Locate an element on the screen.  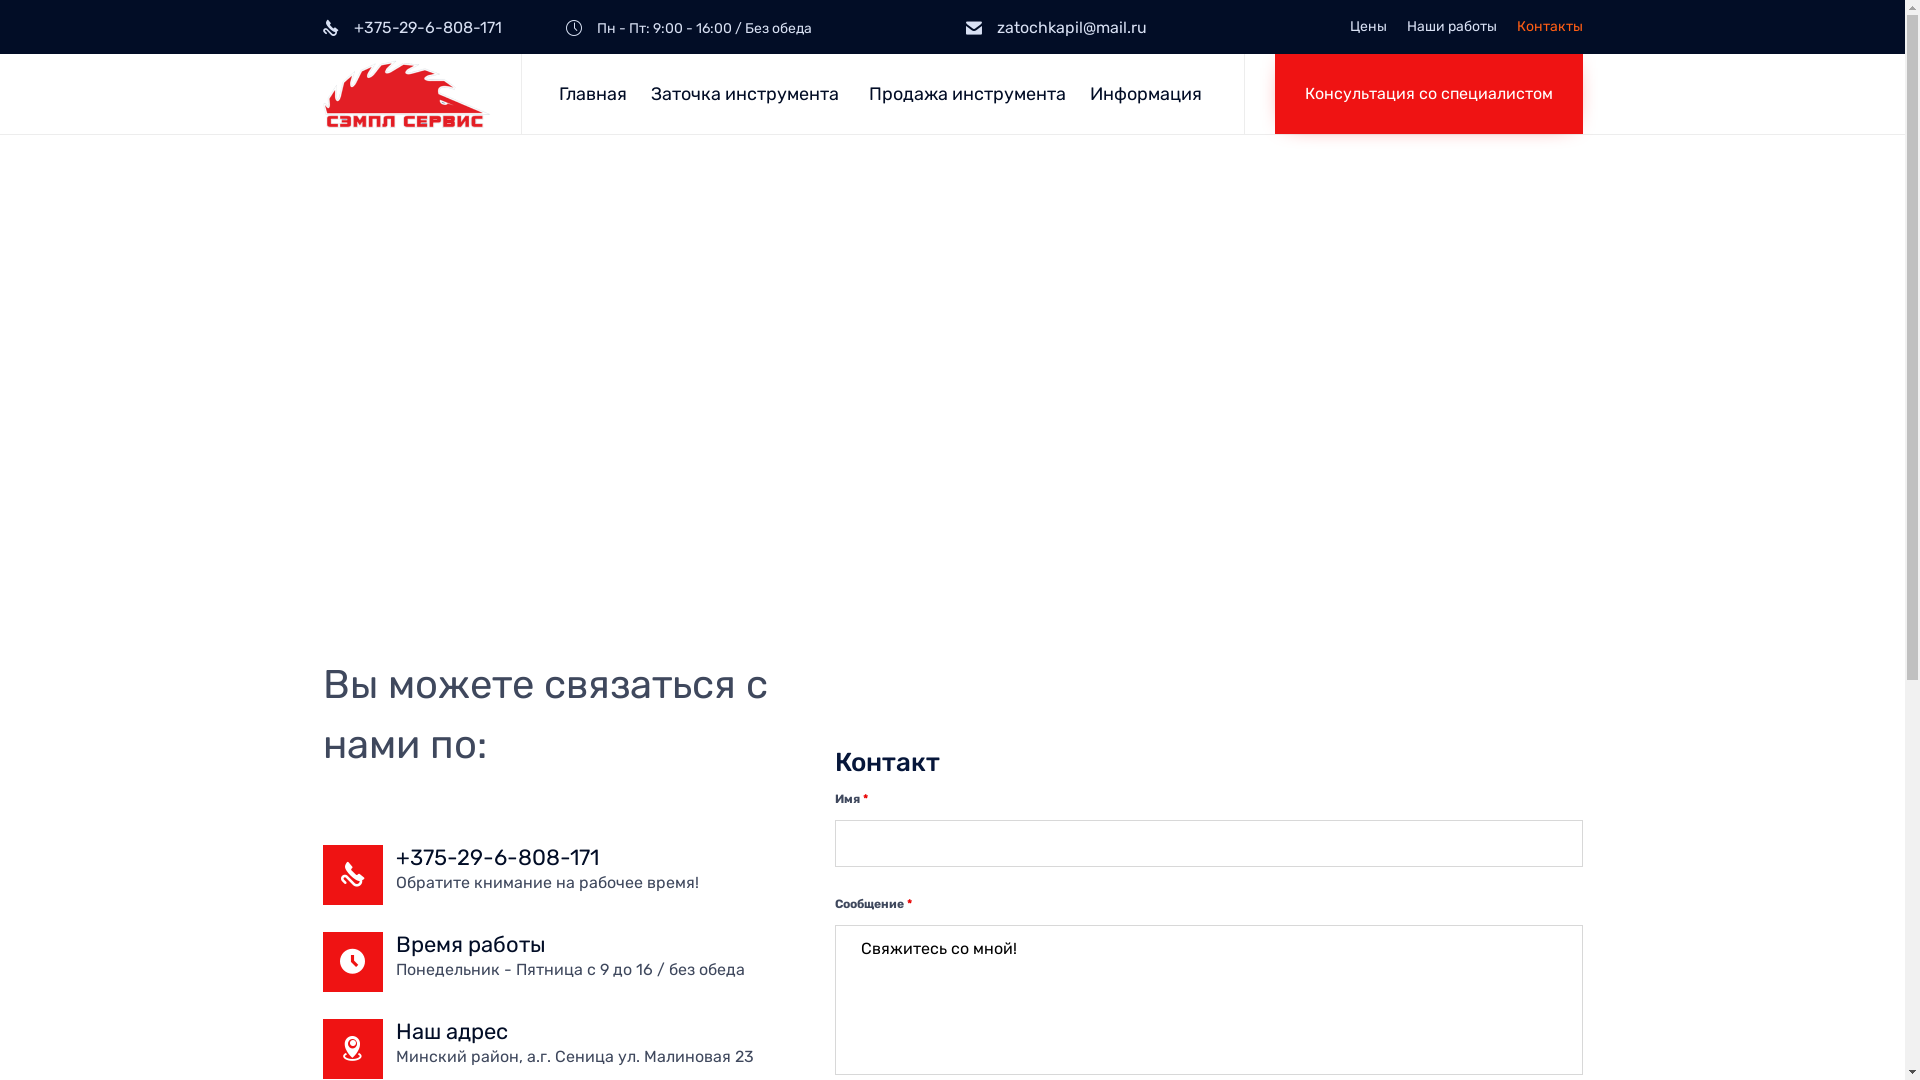
+375-29-6-808-171 is located at coordinates (498, 858).